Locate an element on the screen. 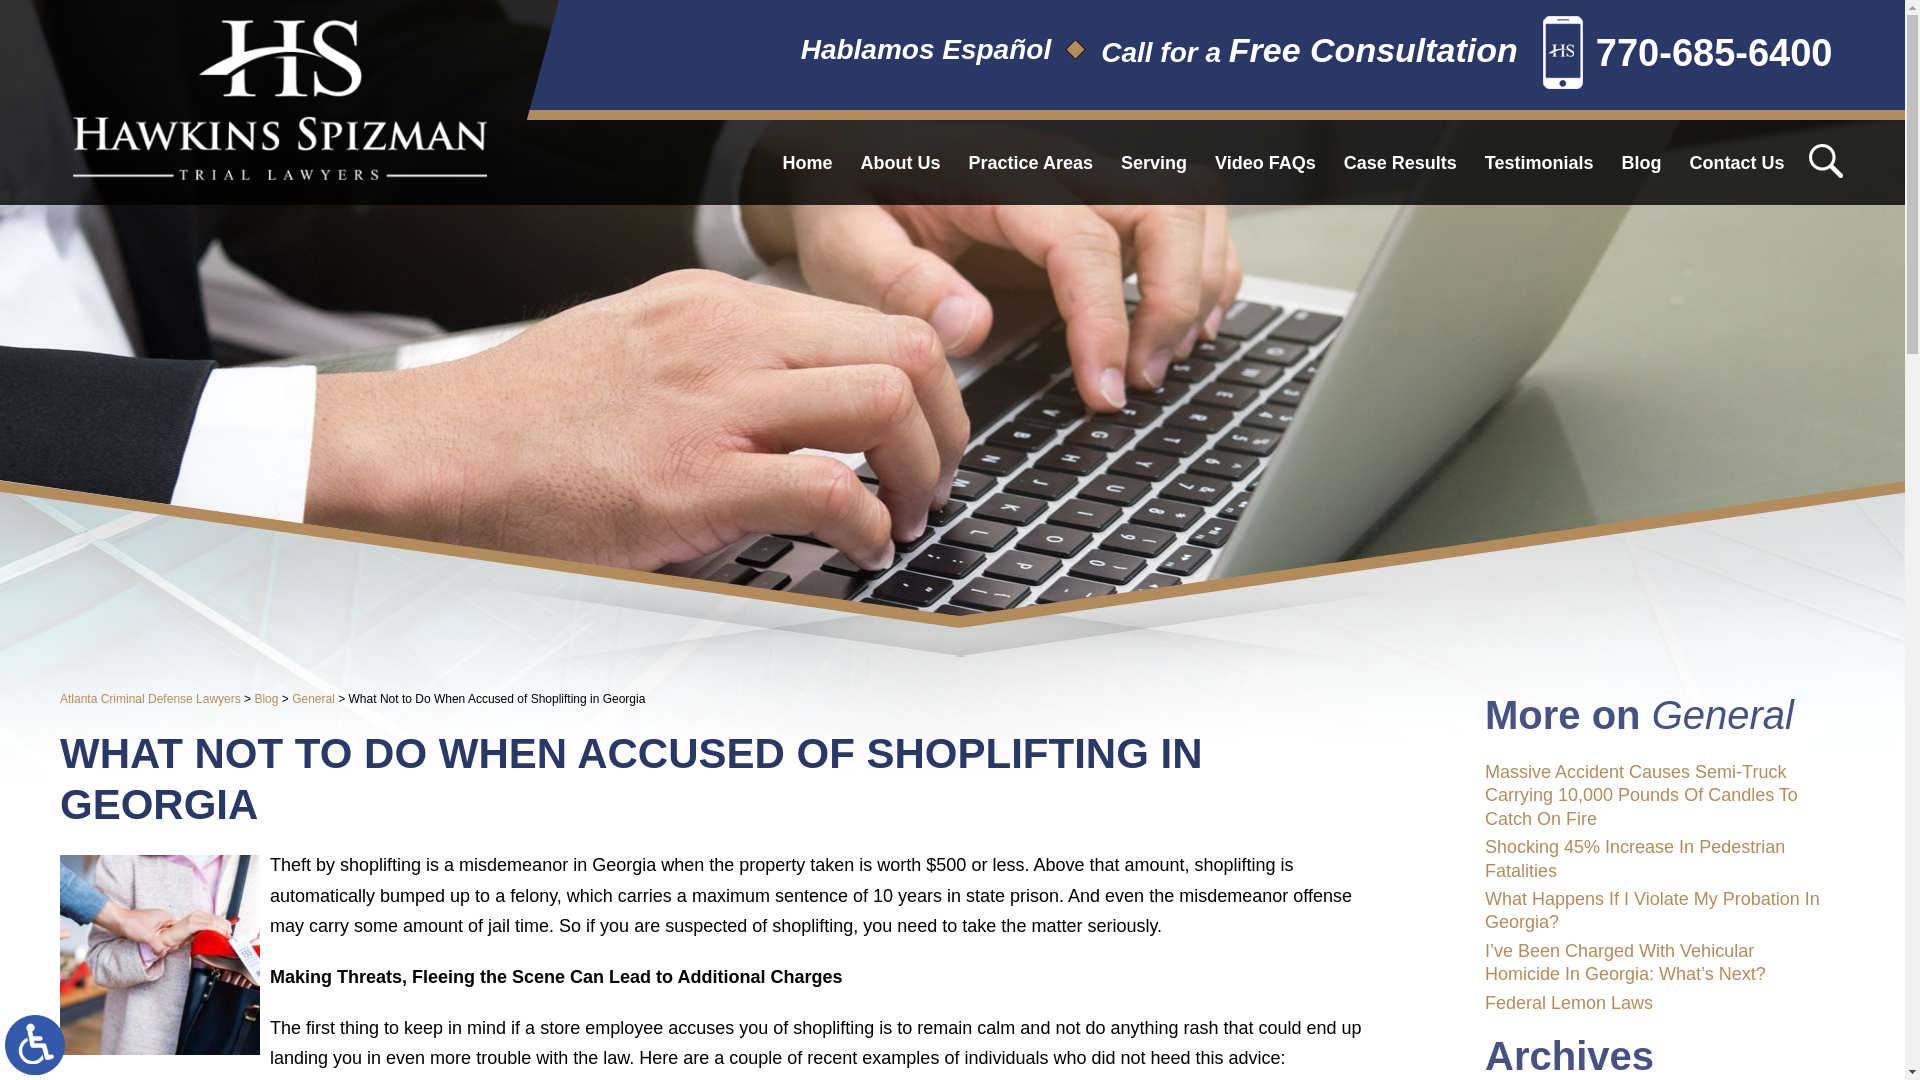  Practice Areas is located at coordinates (1030, 162).